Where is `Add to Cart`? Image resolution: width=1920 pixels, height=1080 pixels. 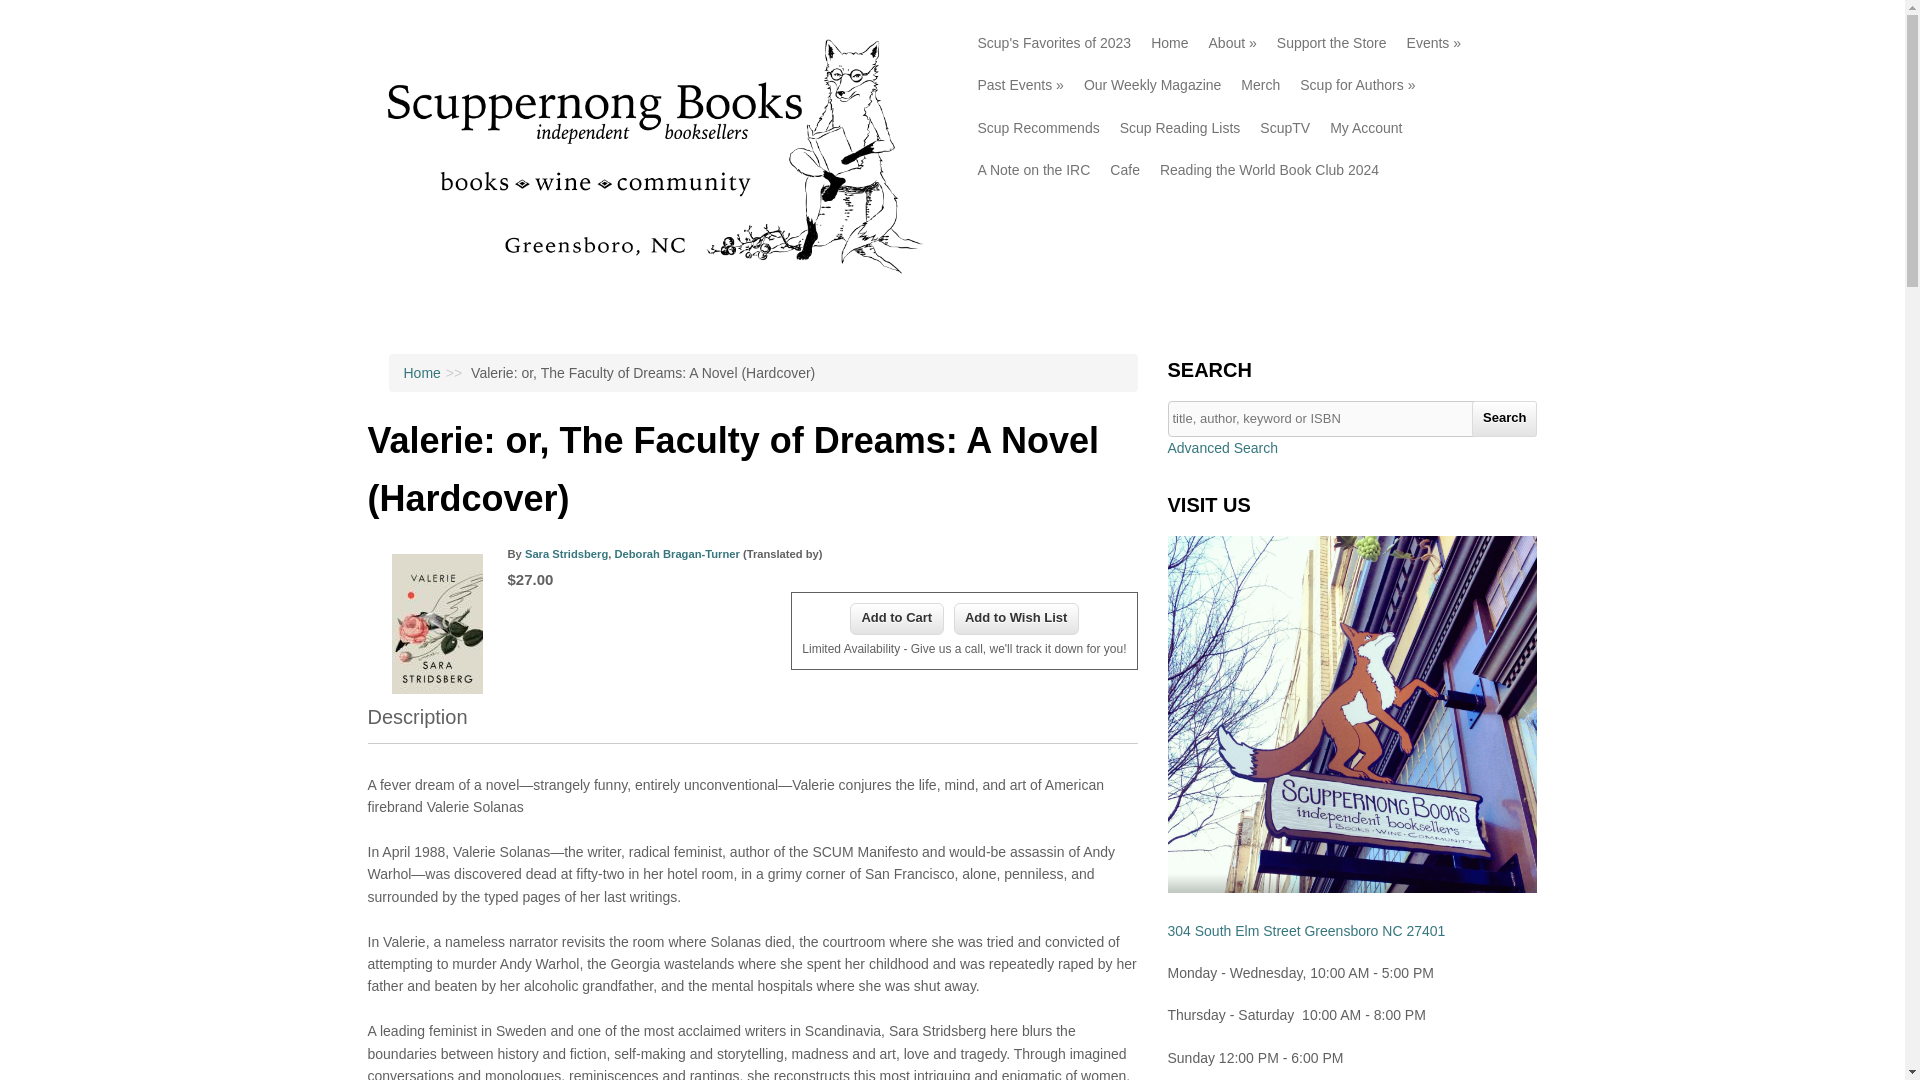
Add to Cart is located at coordinates (897, 618).